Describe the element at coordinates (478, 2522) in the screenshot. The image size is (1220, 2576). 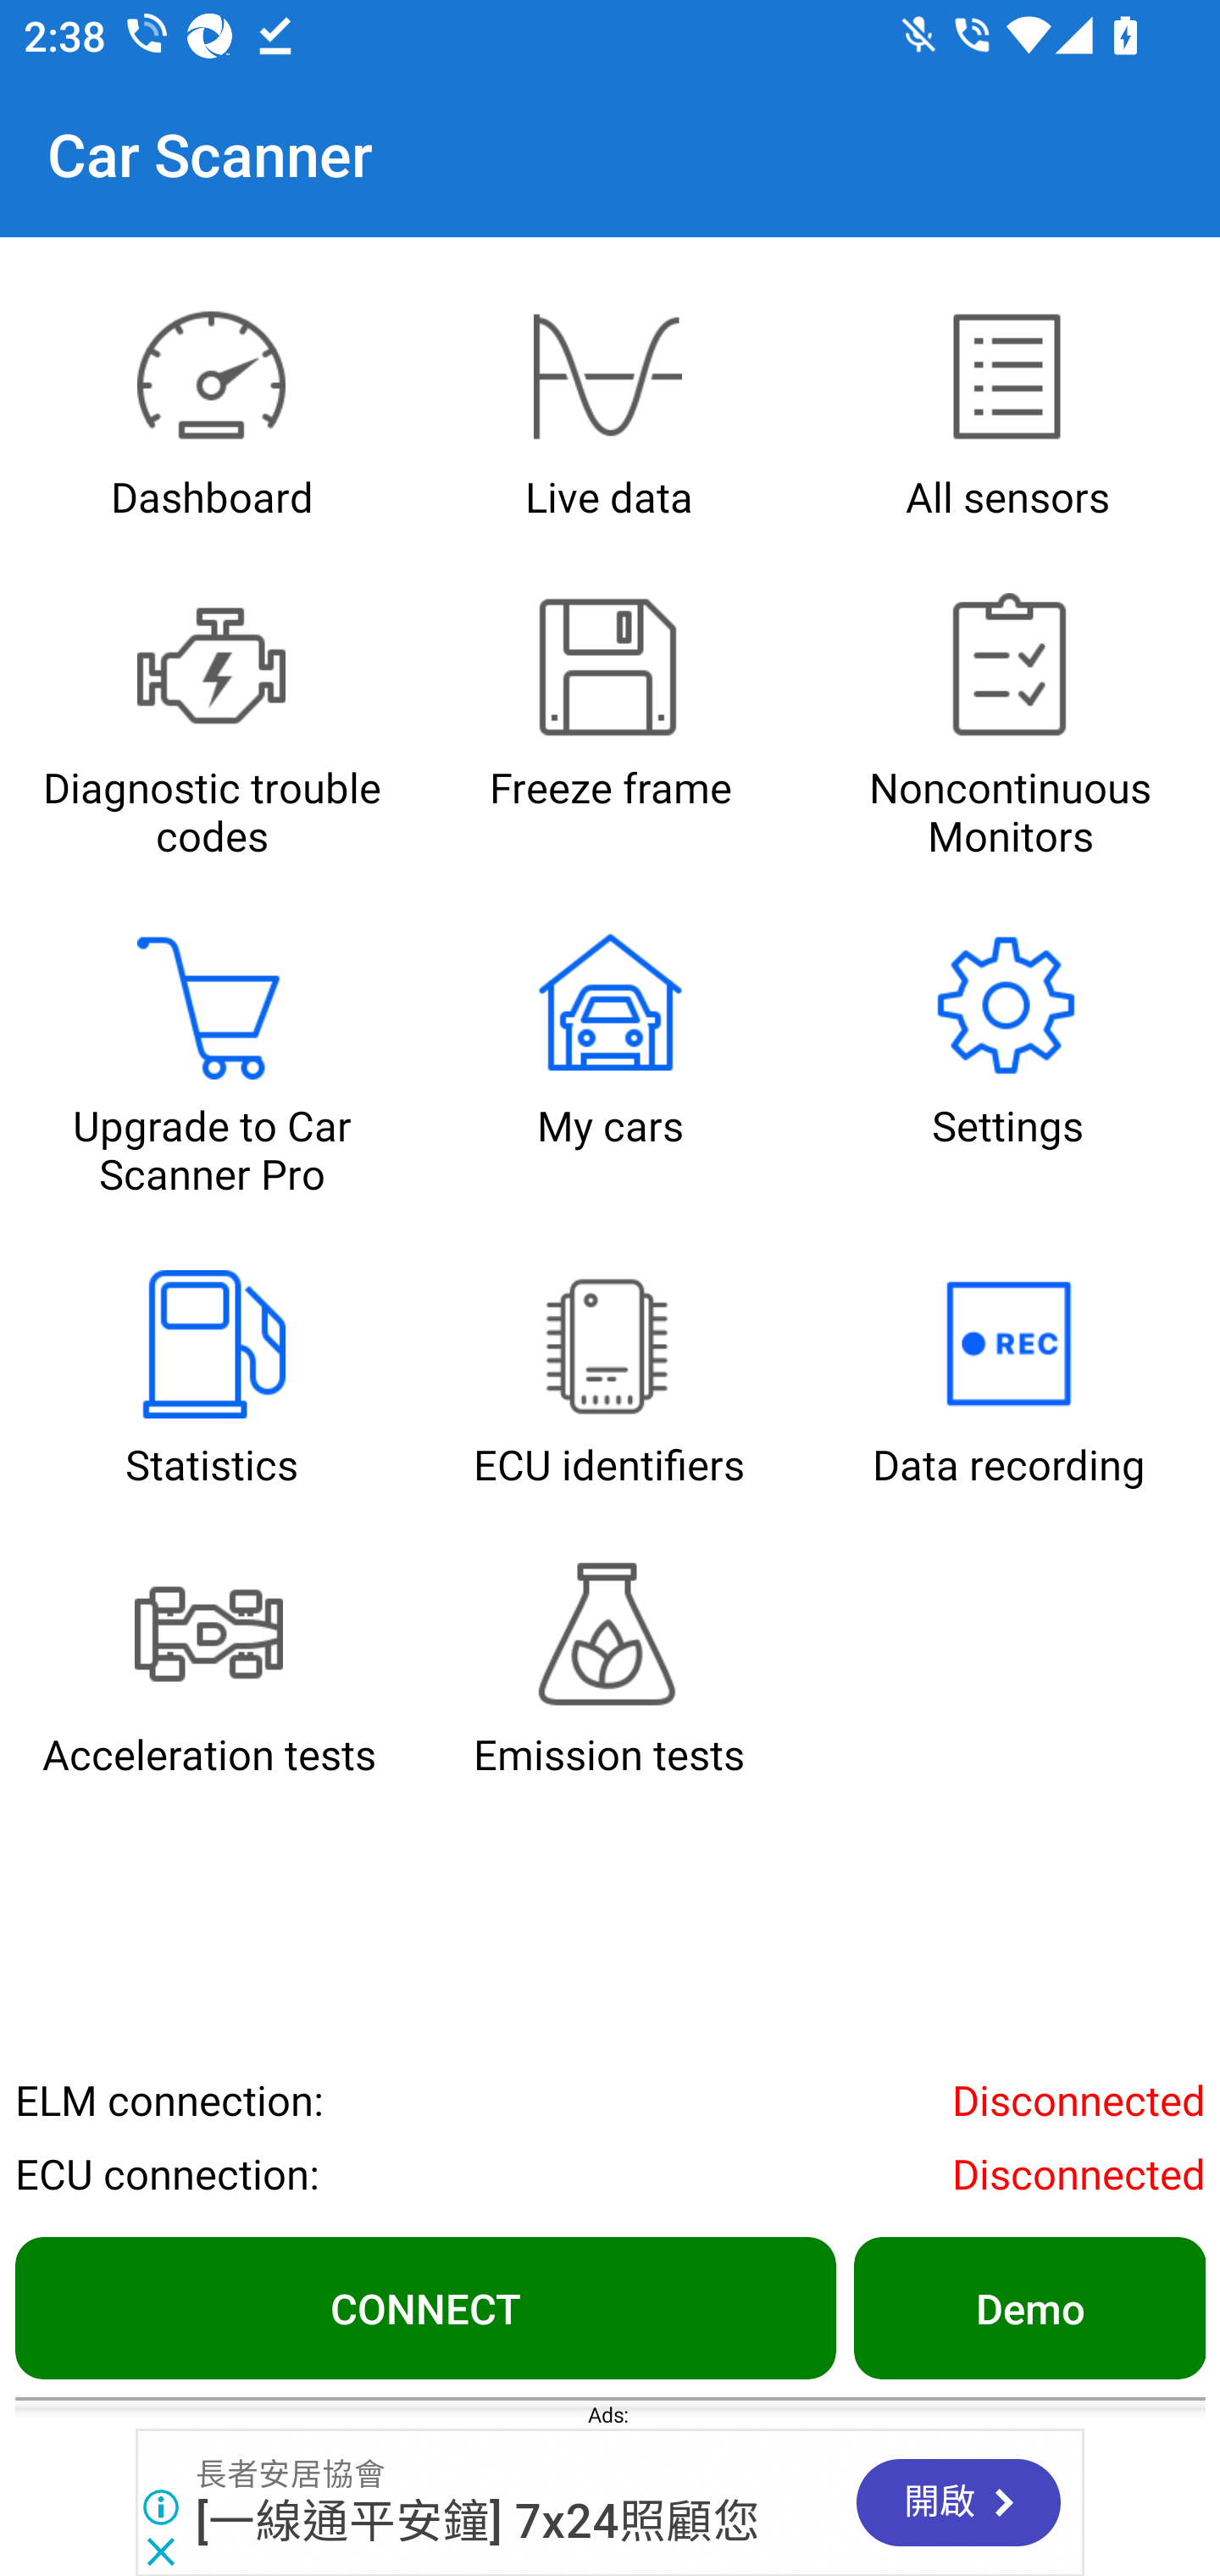
I see `[一線通平安鐘] 7x24照顧您` at that location.